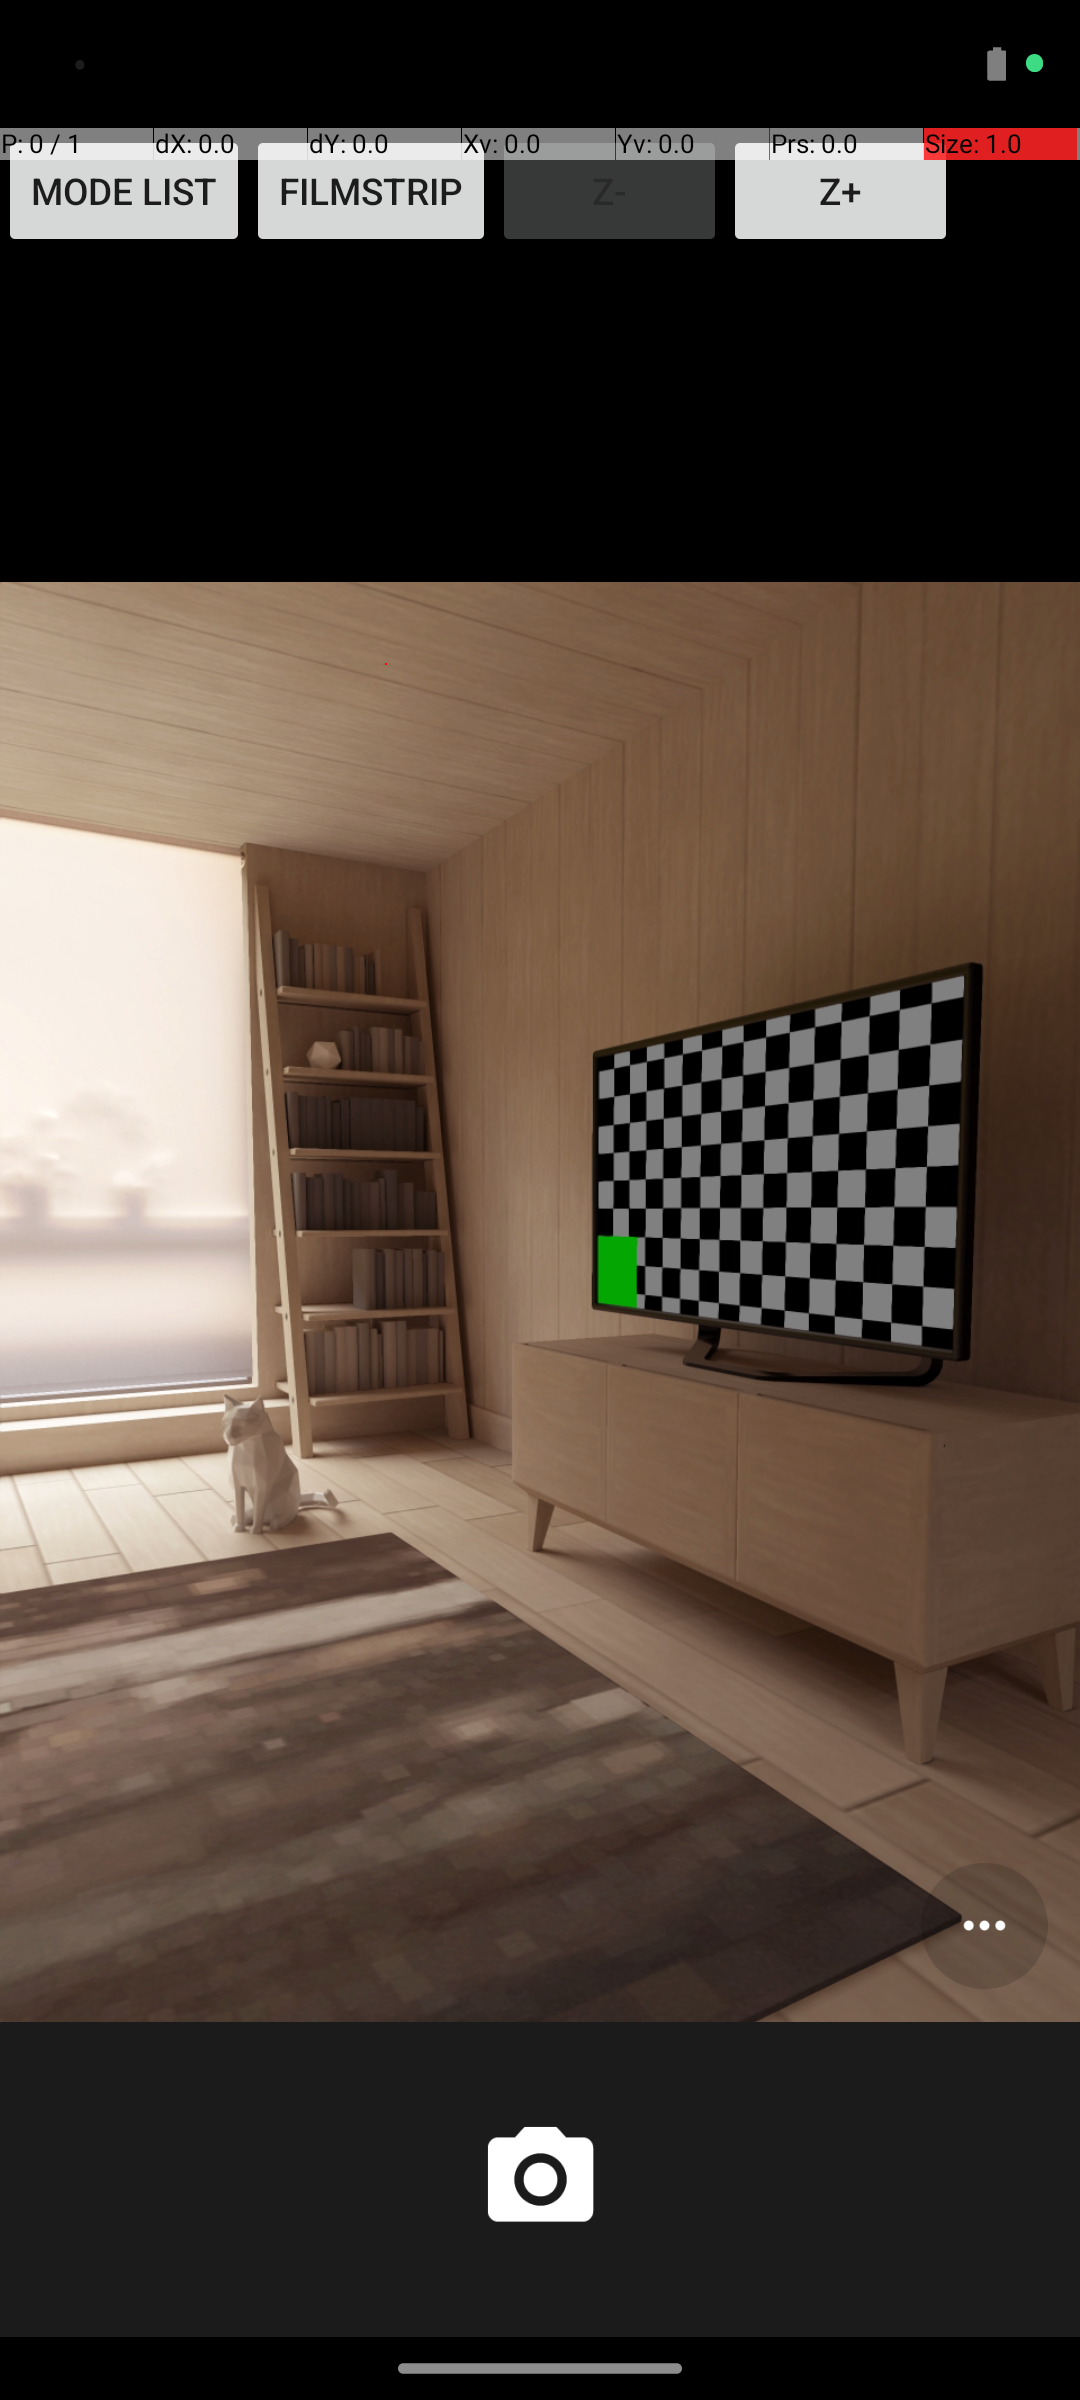 The height and width of the screenshot is (2400, 1080). I want to click on Options, so click(984, 1926).